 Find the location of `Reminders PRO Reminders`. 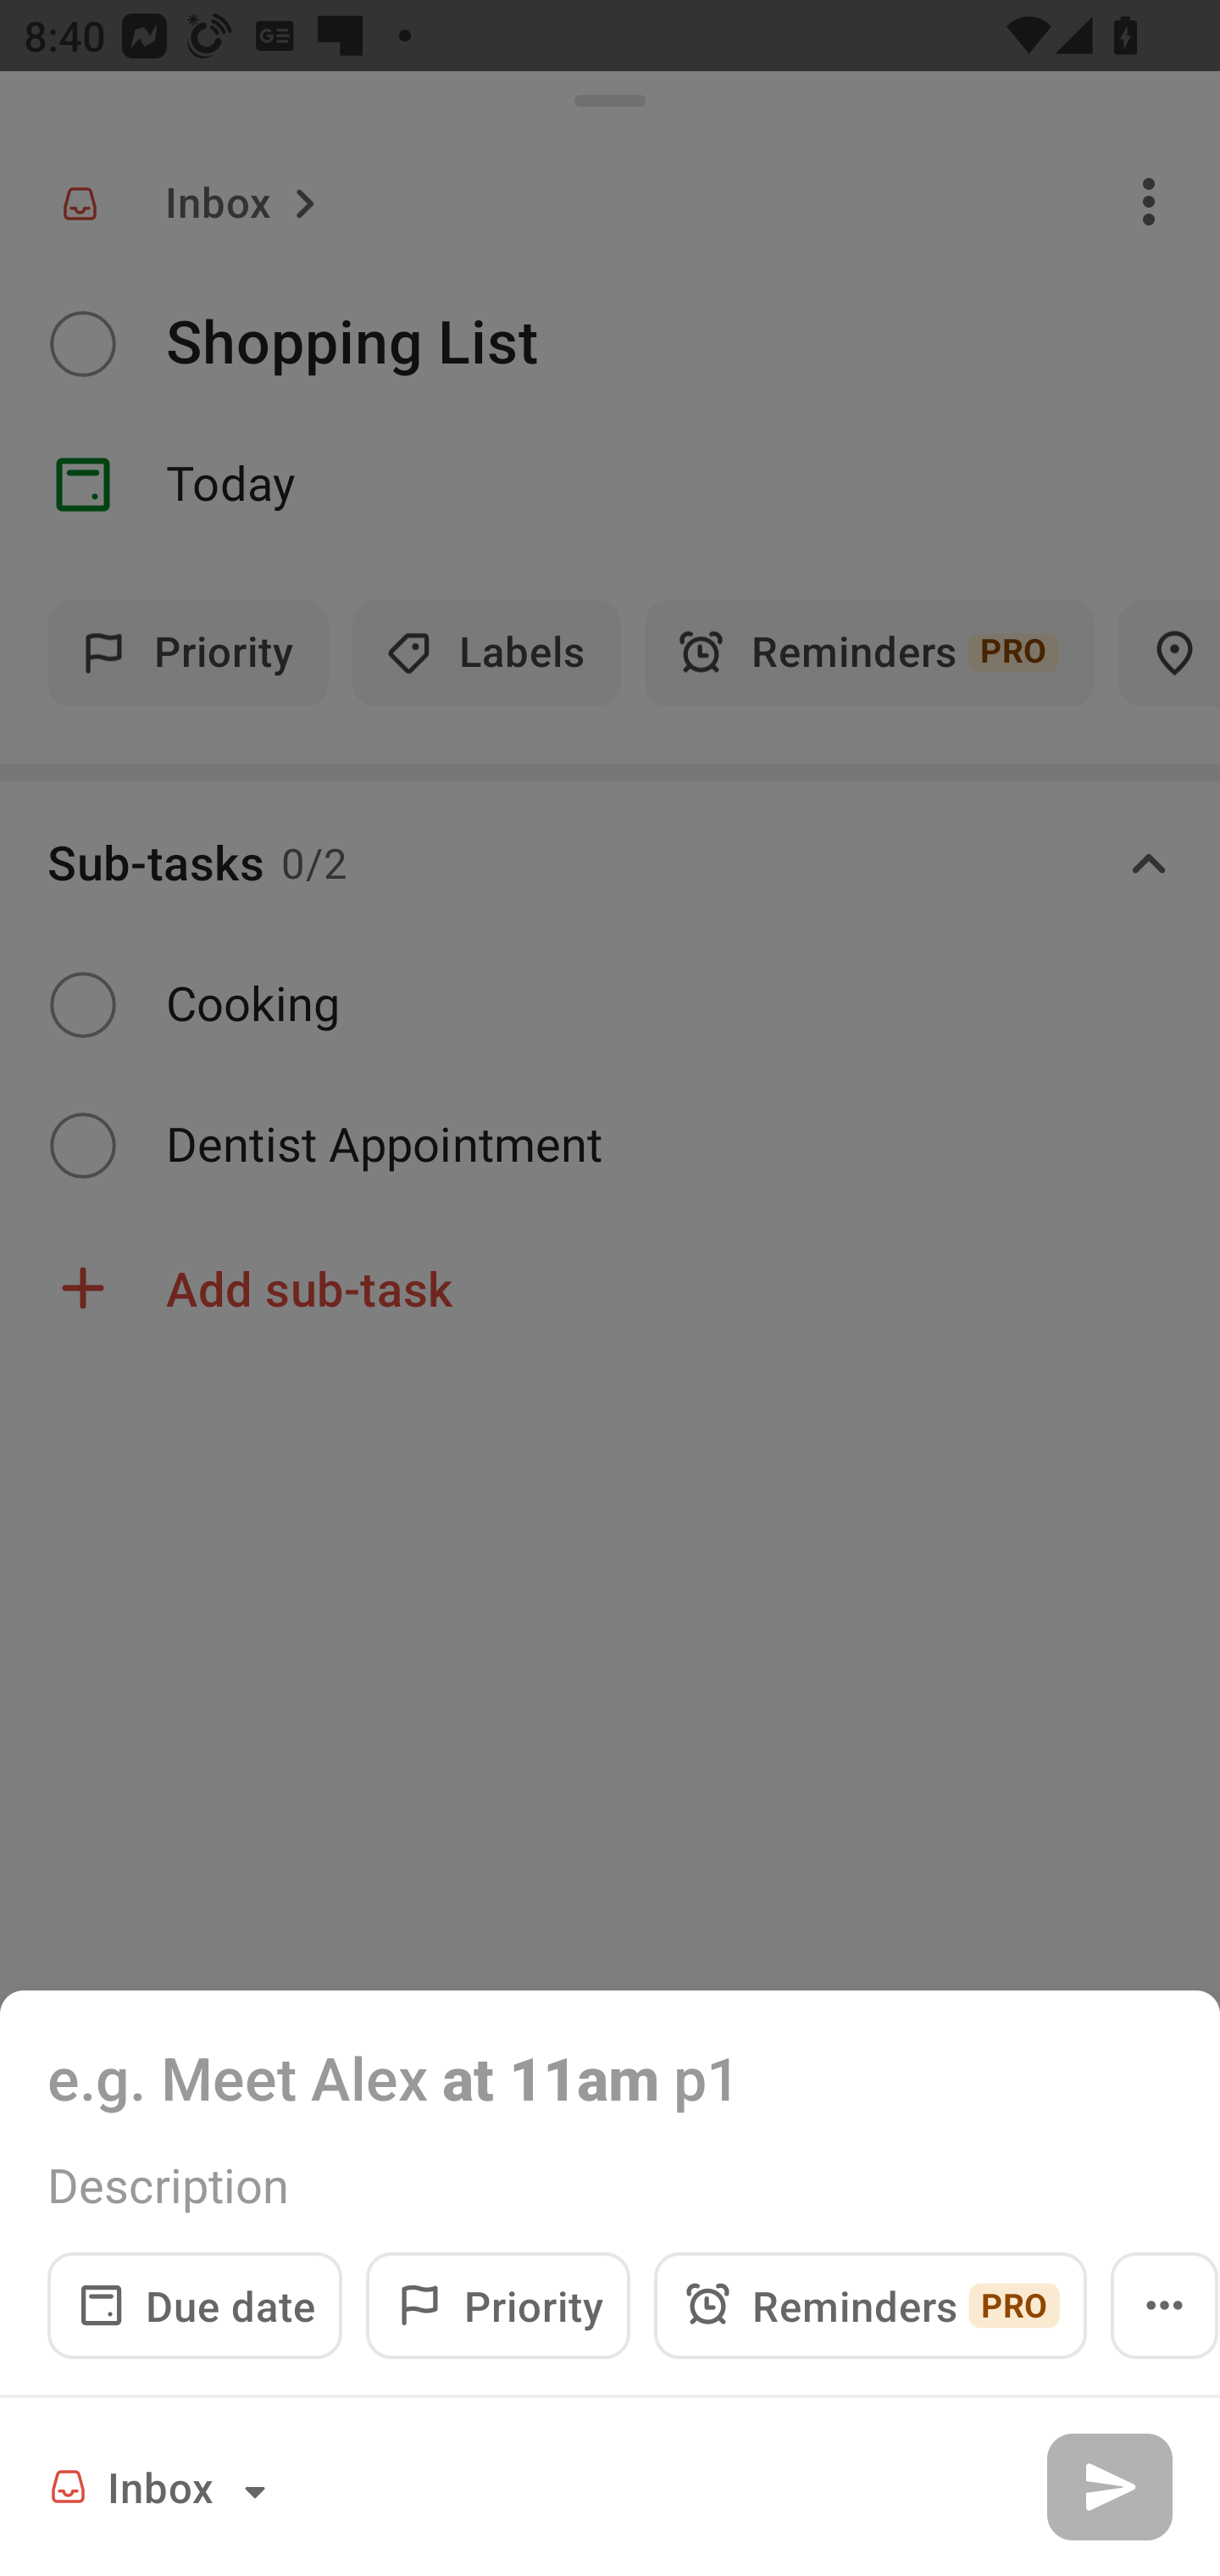

Reminders PRO Reminders is located at coordinates (870, 2305).